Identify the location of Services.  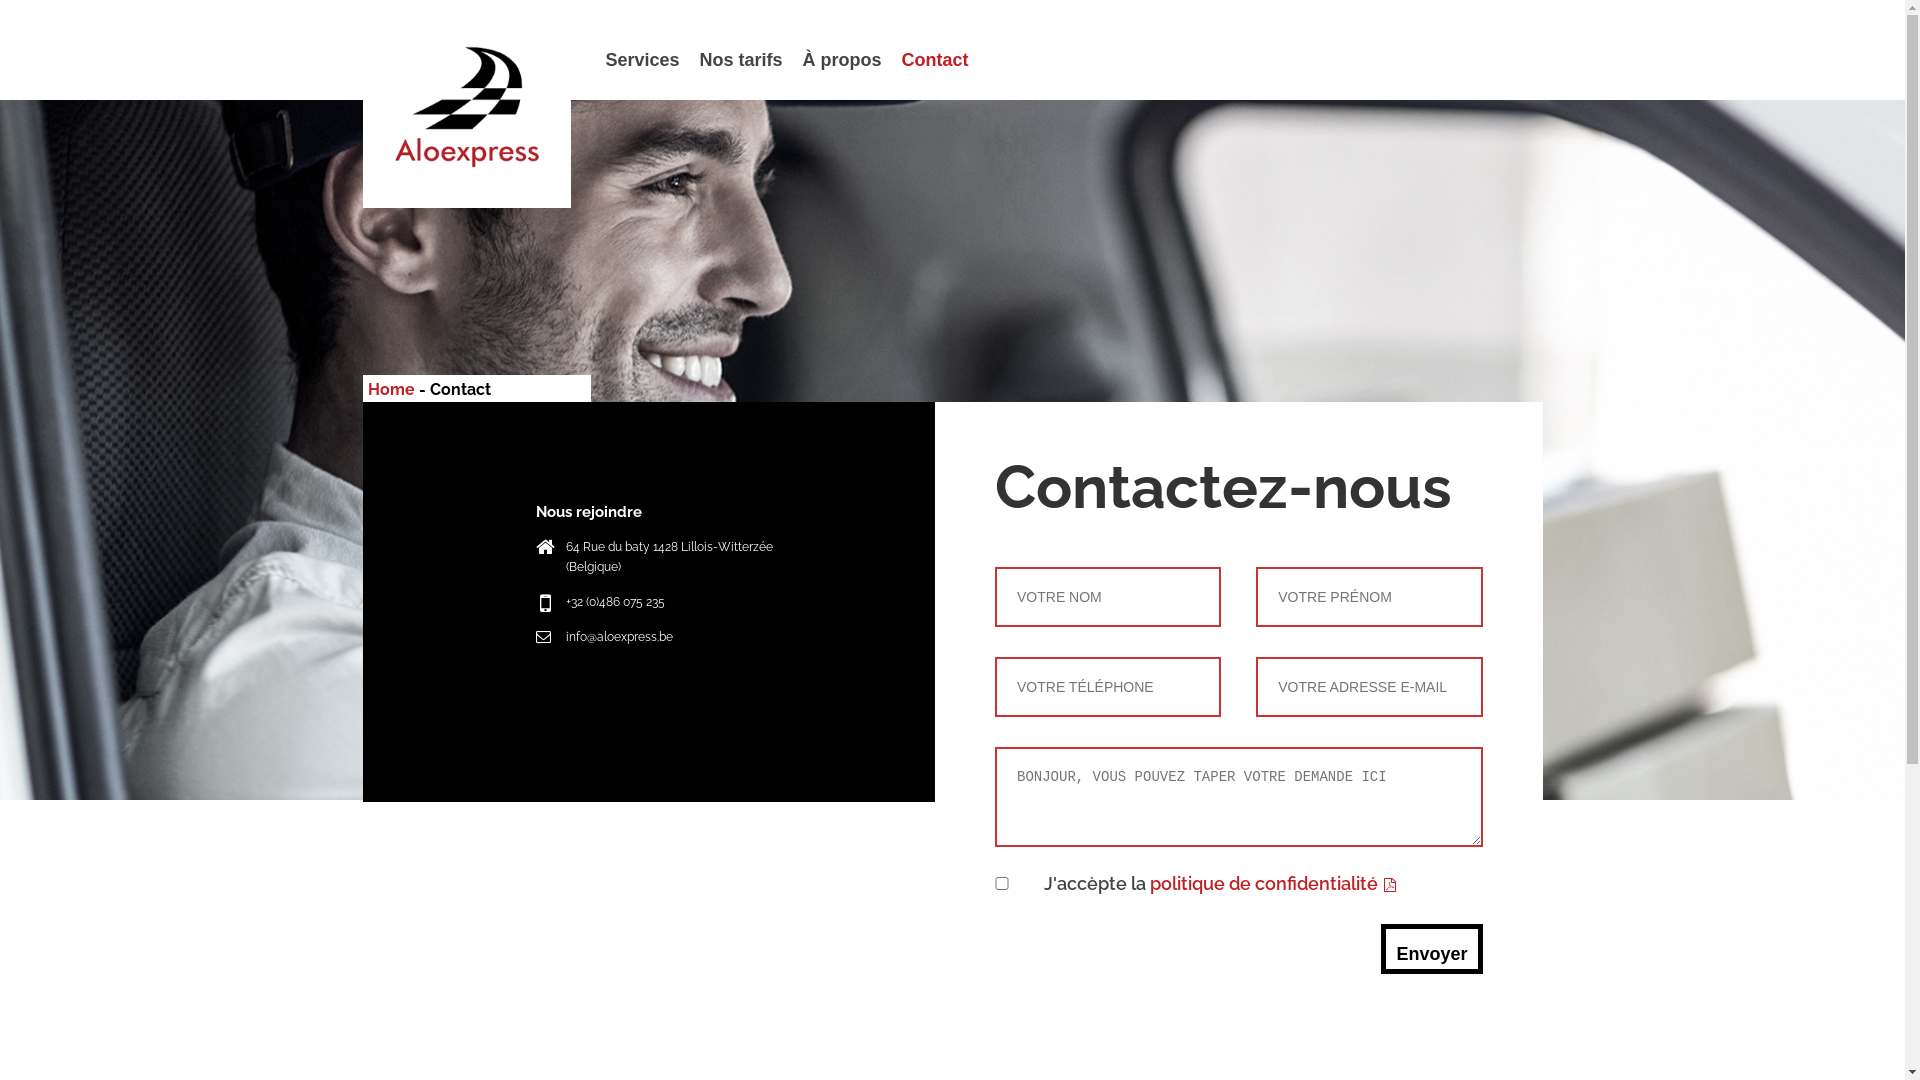
(643, 60).